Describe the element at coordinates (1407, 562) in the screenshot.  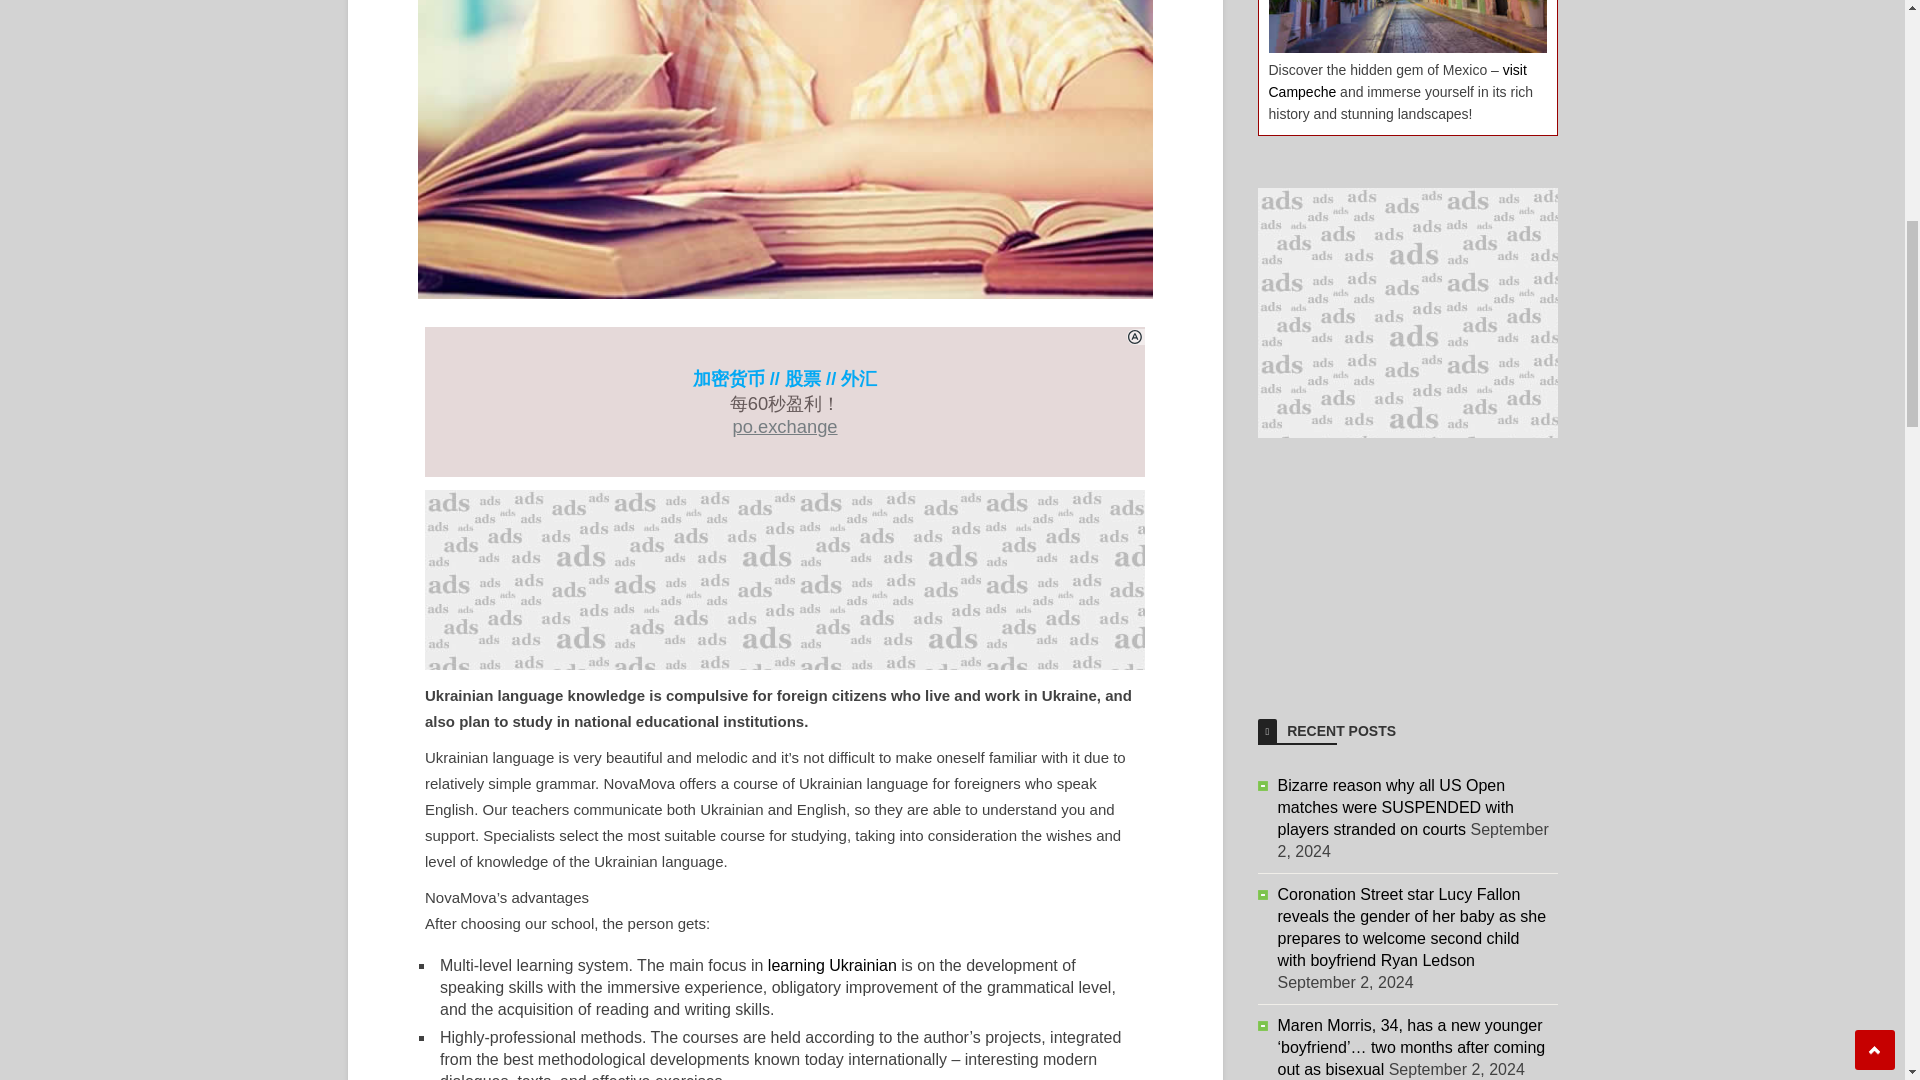
I see `Advertisement` at that location.